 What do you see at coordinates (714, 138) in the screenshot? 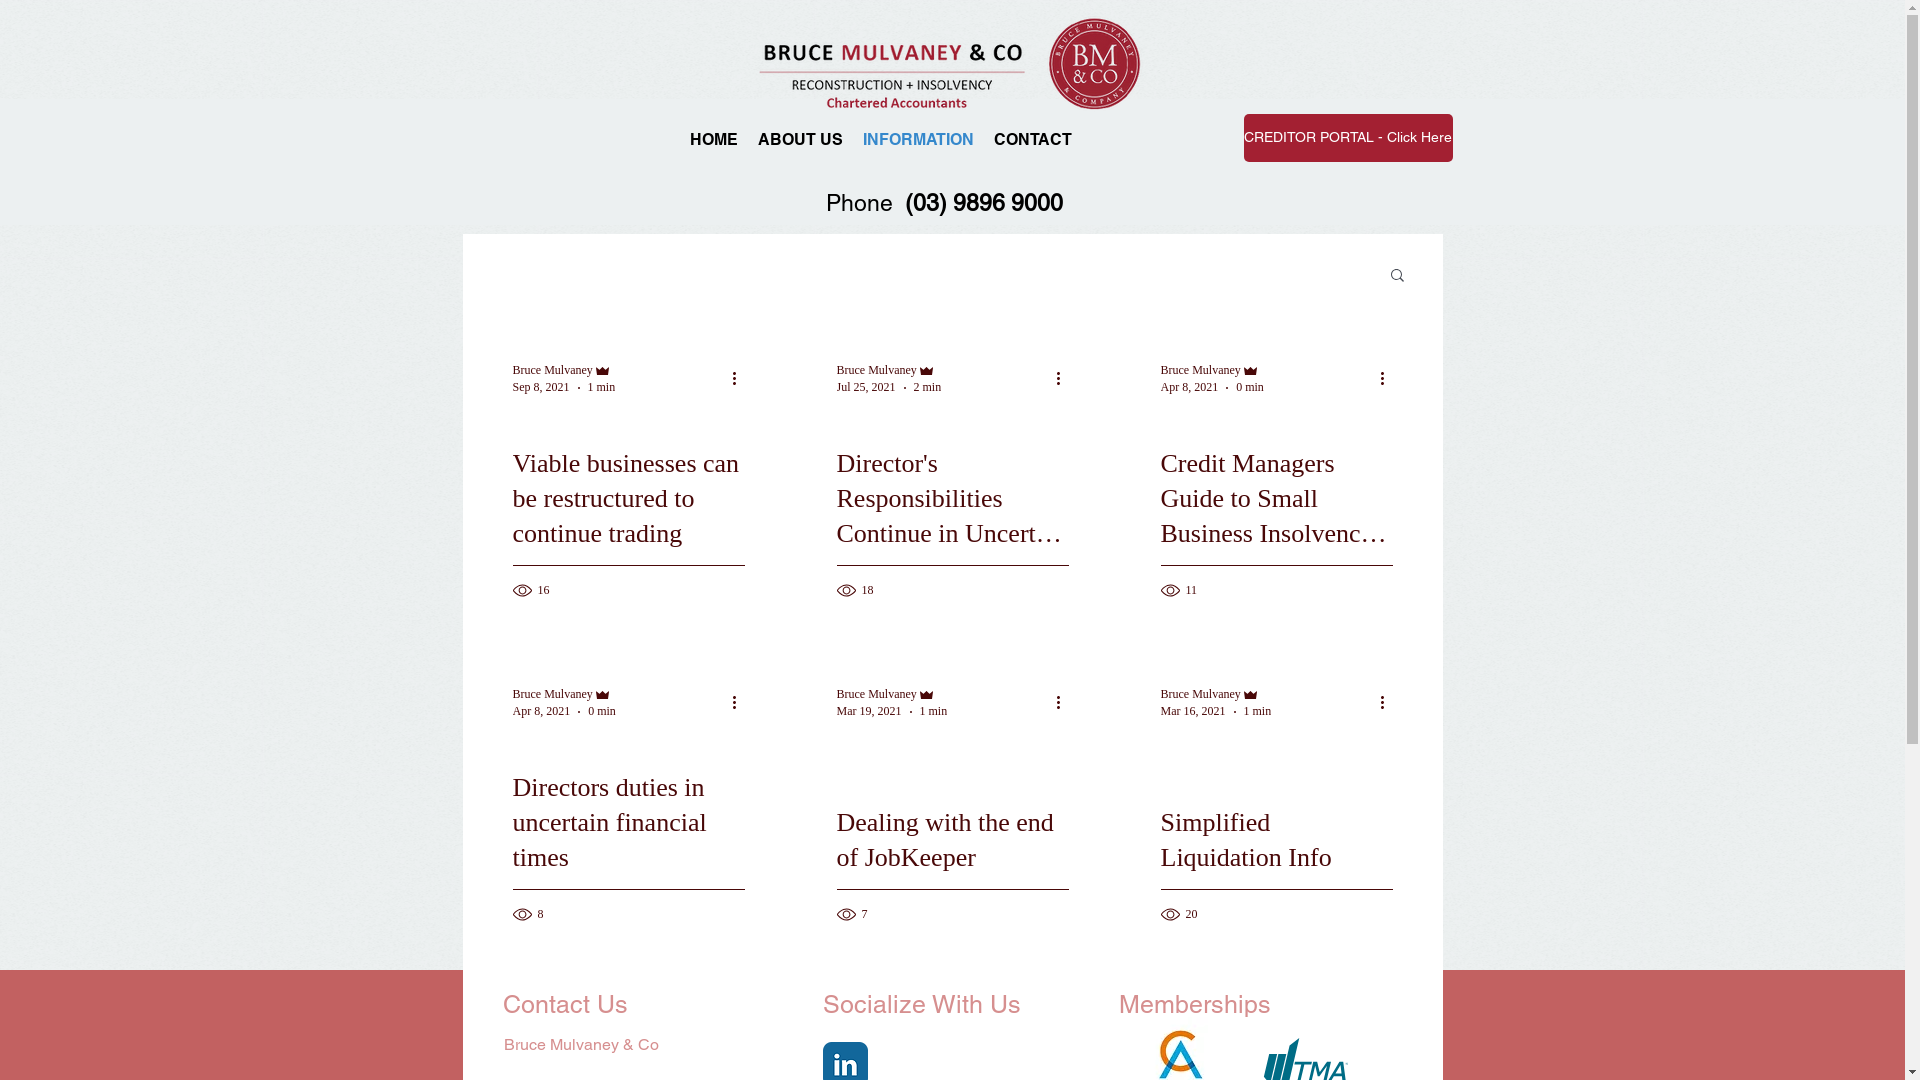
I see `HOME` at bounding box center [714, 138].